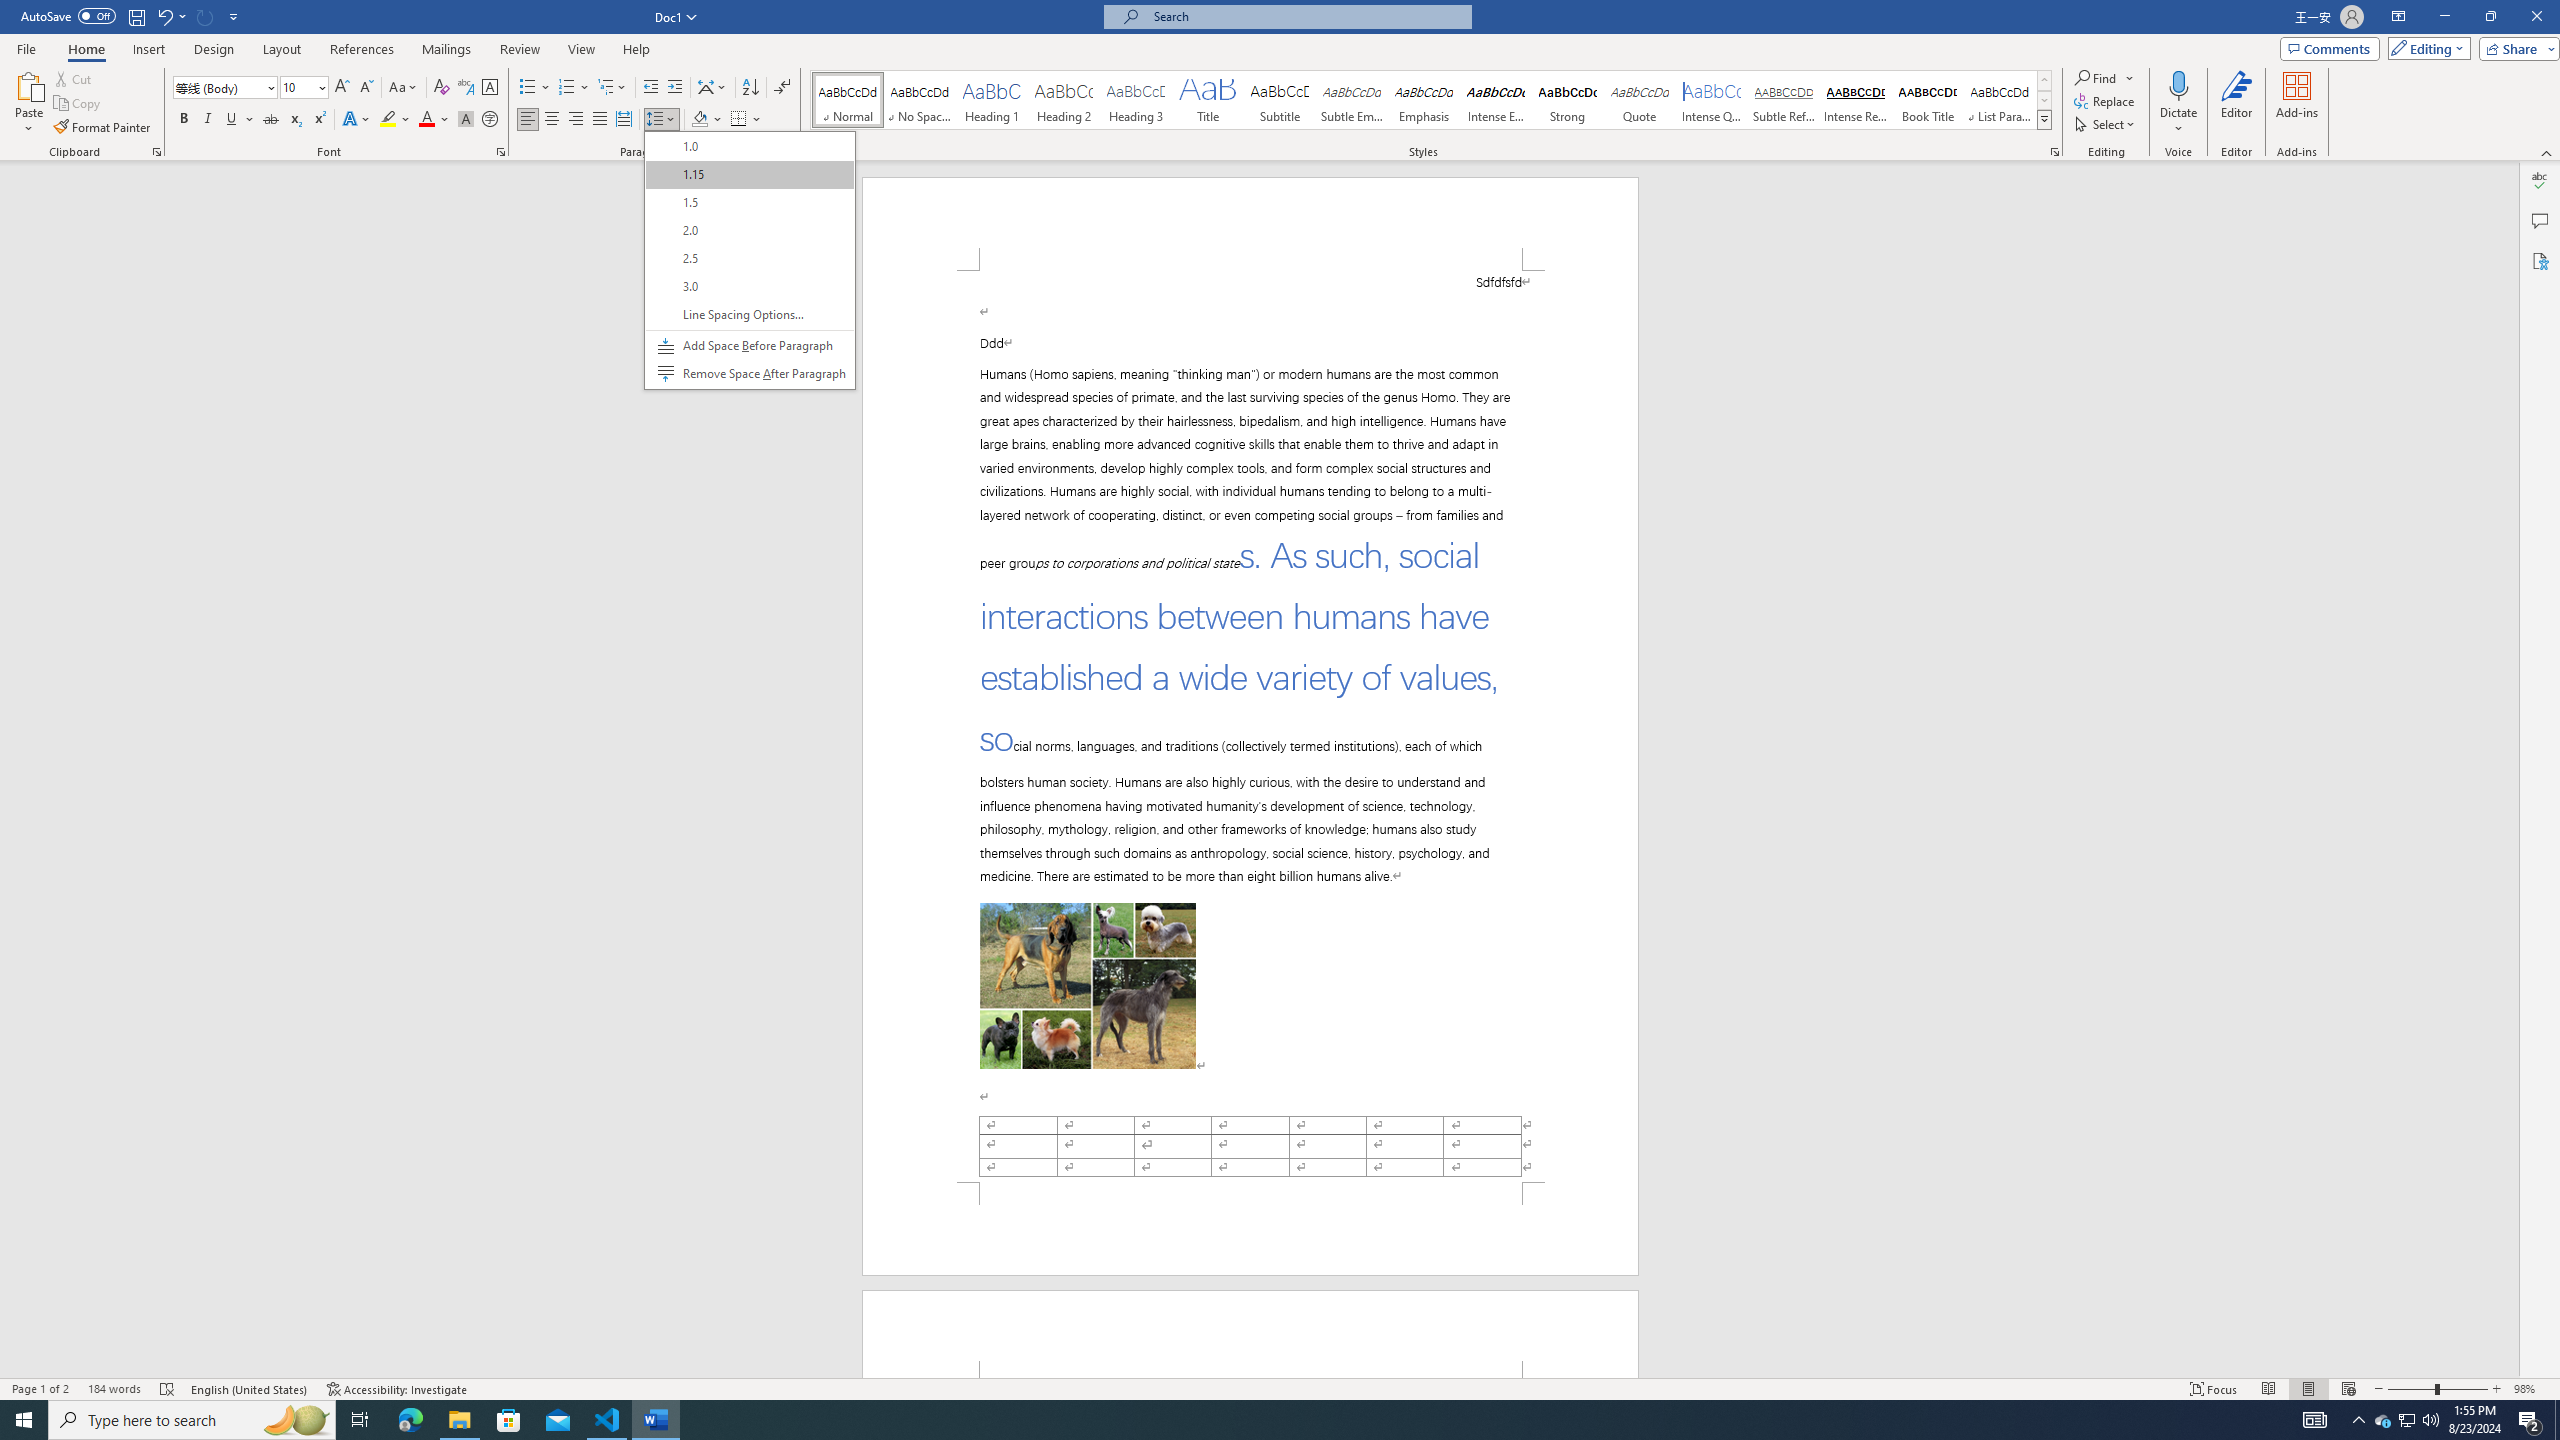 Image resolution: width=2560 pixels, height=1440 pixels. I want to click on Class: NetUIScrollBar, so click(2510, 770).